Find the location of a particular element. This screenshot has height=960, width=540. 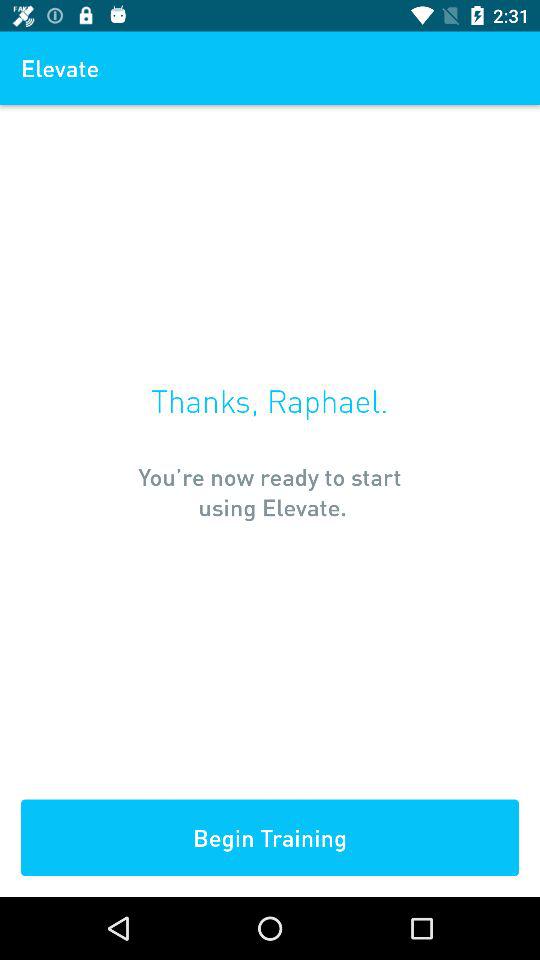

turn on begin training item is located at coordinates (270, 838).